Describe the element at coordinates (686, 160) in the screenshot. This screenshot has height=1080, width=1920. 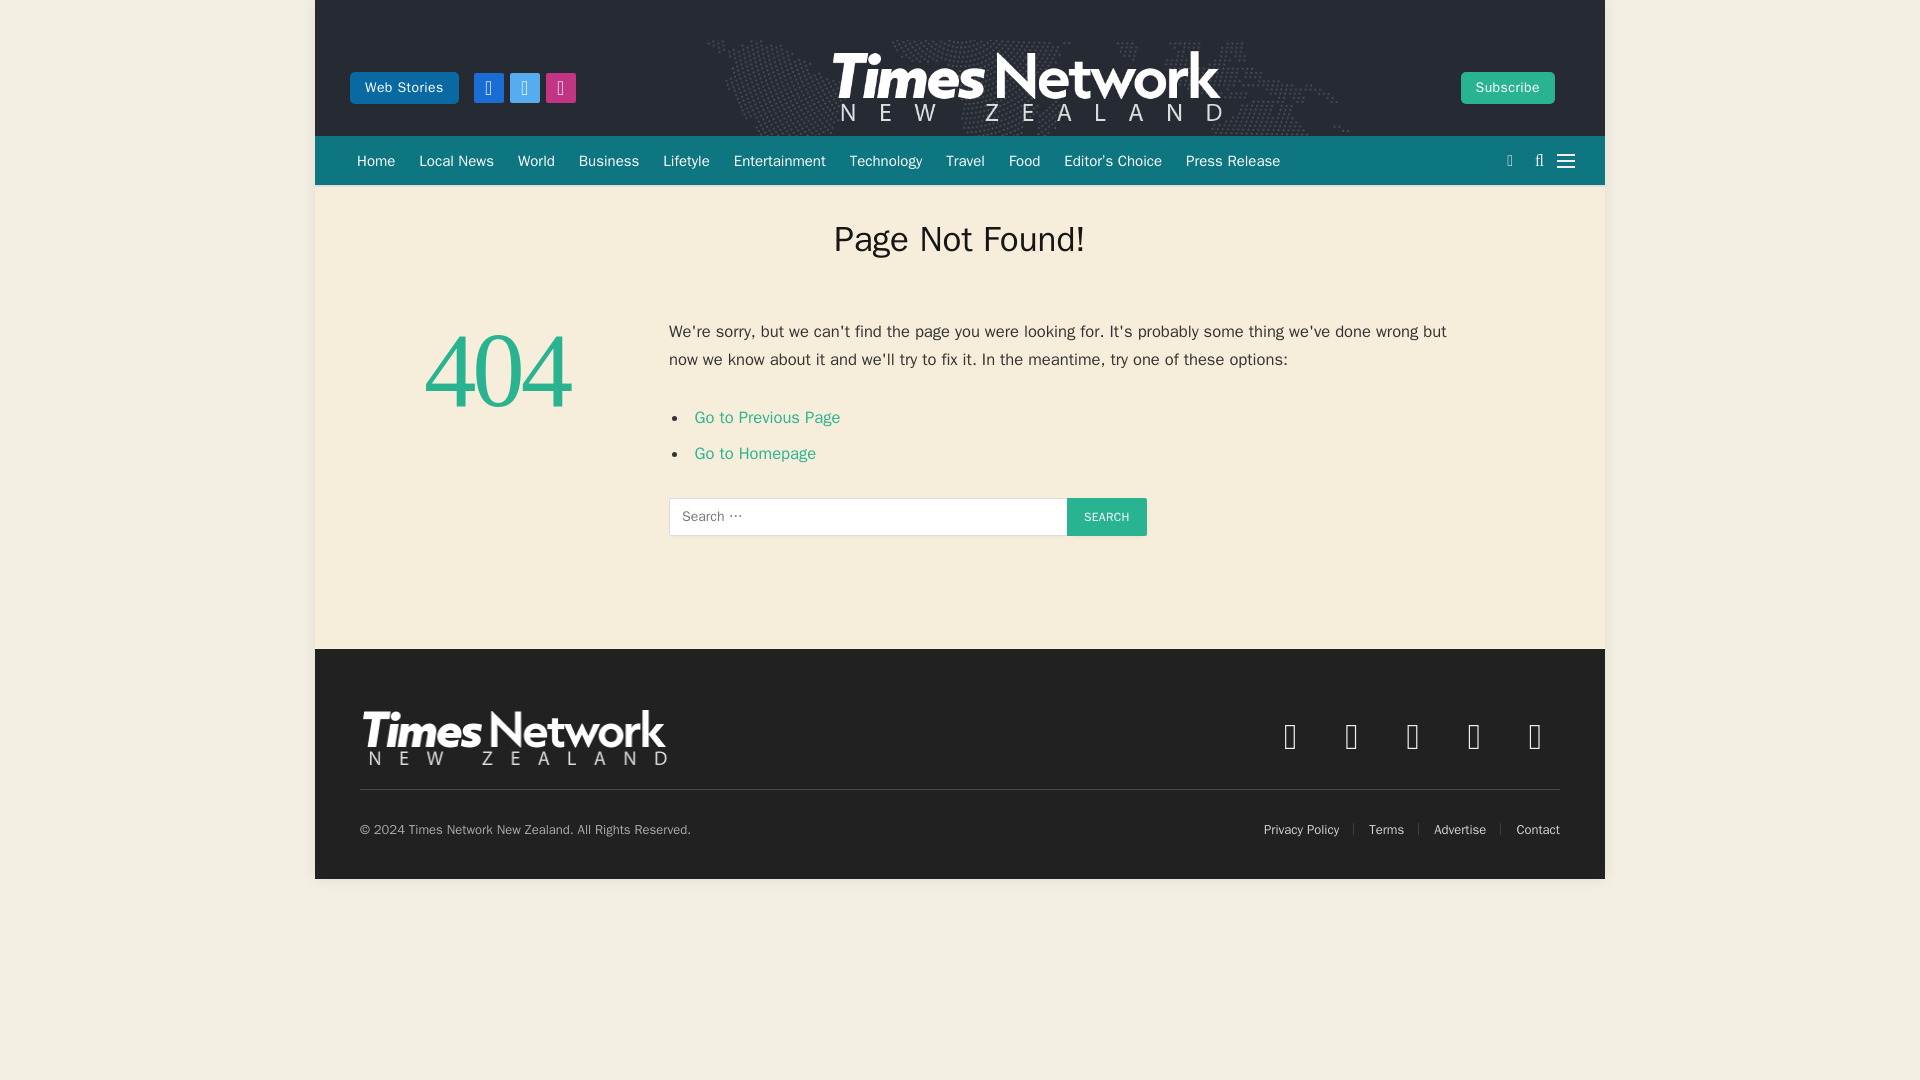
I see `Lifetyle` at that location.